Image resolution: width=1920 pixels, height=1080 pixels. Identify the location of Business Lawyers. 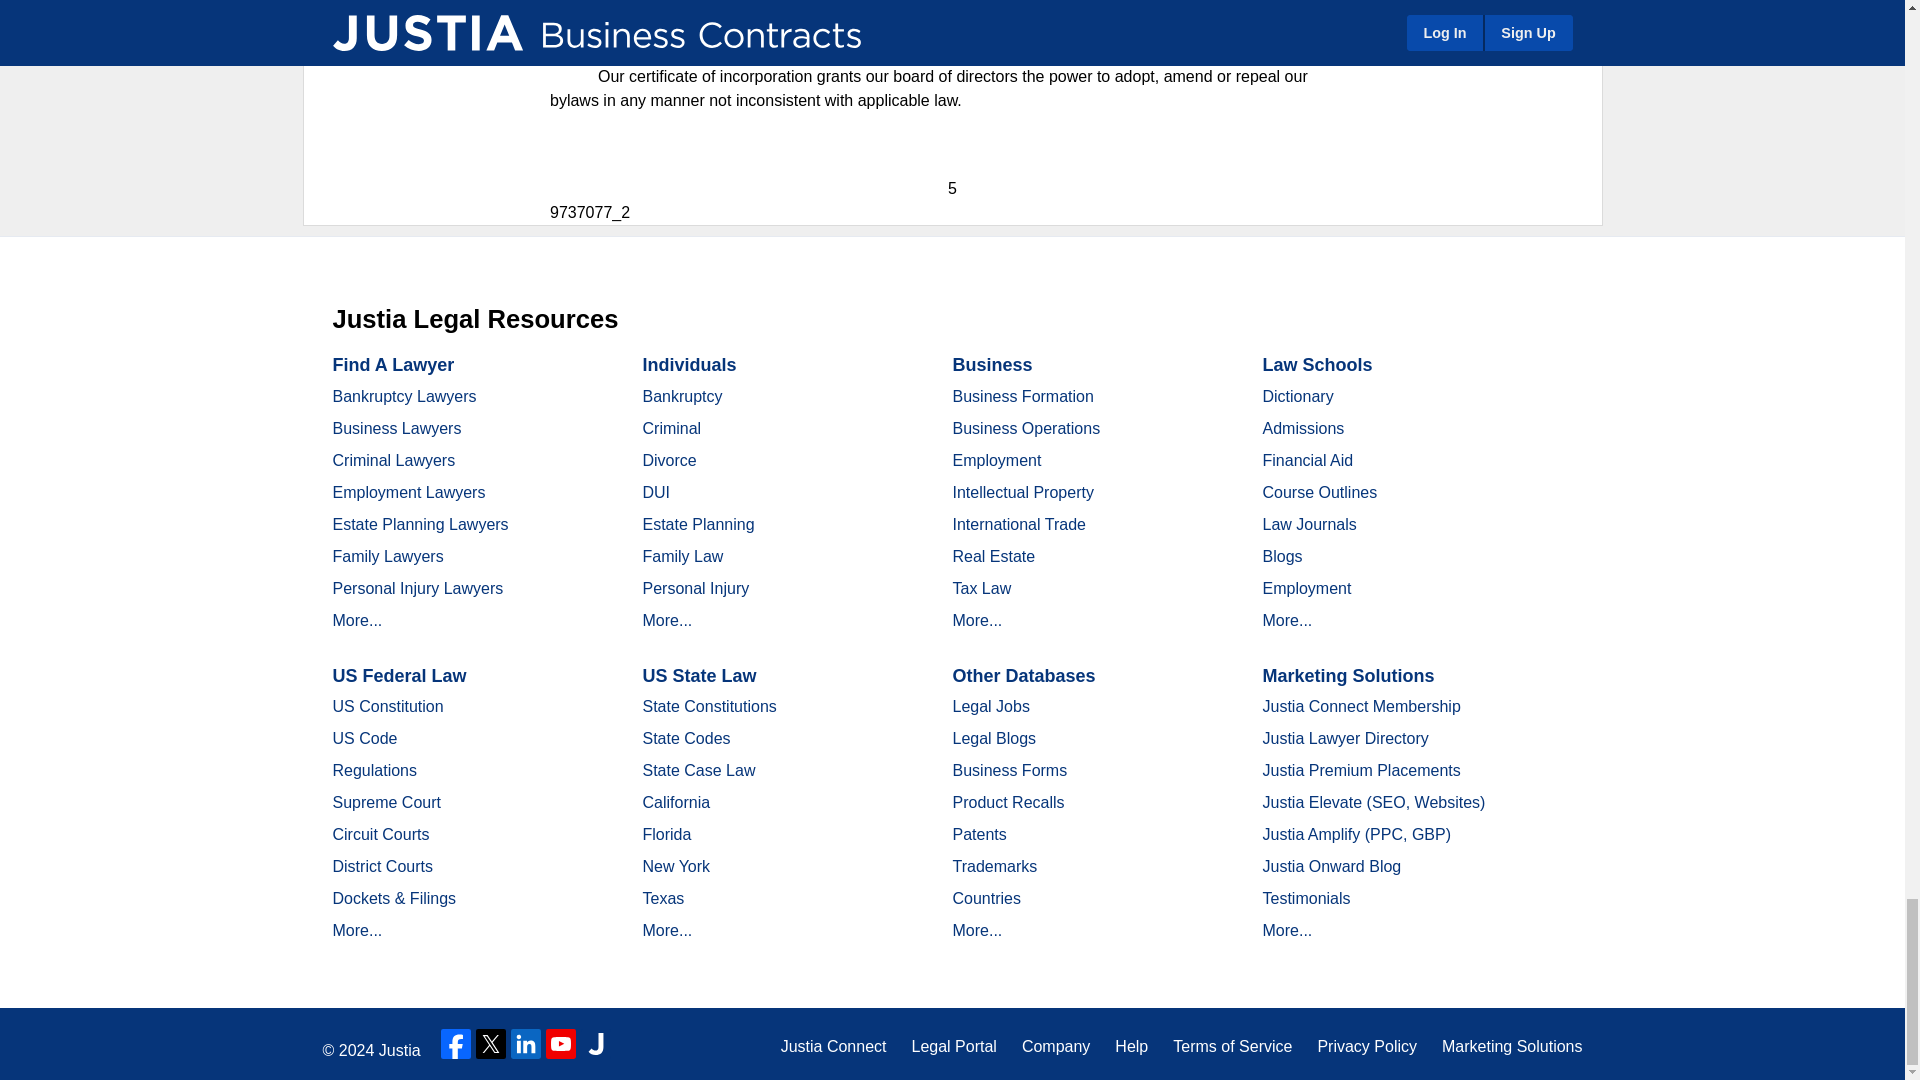
(396, 428).